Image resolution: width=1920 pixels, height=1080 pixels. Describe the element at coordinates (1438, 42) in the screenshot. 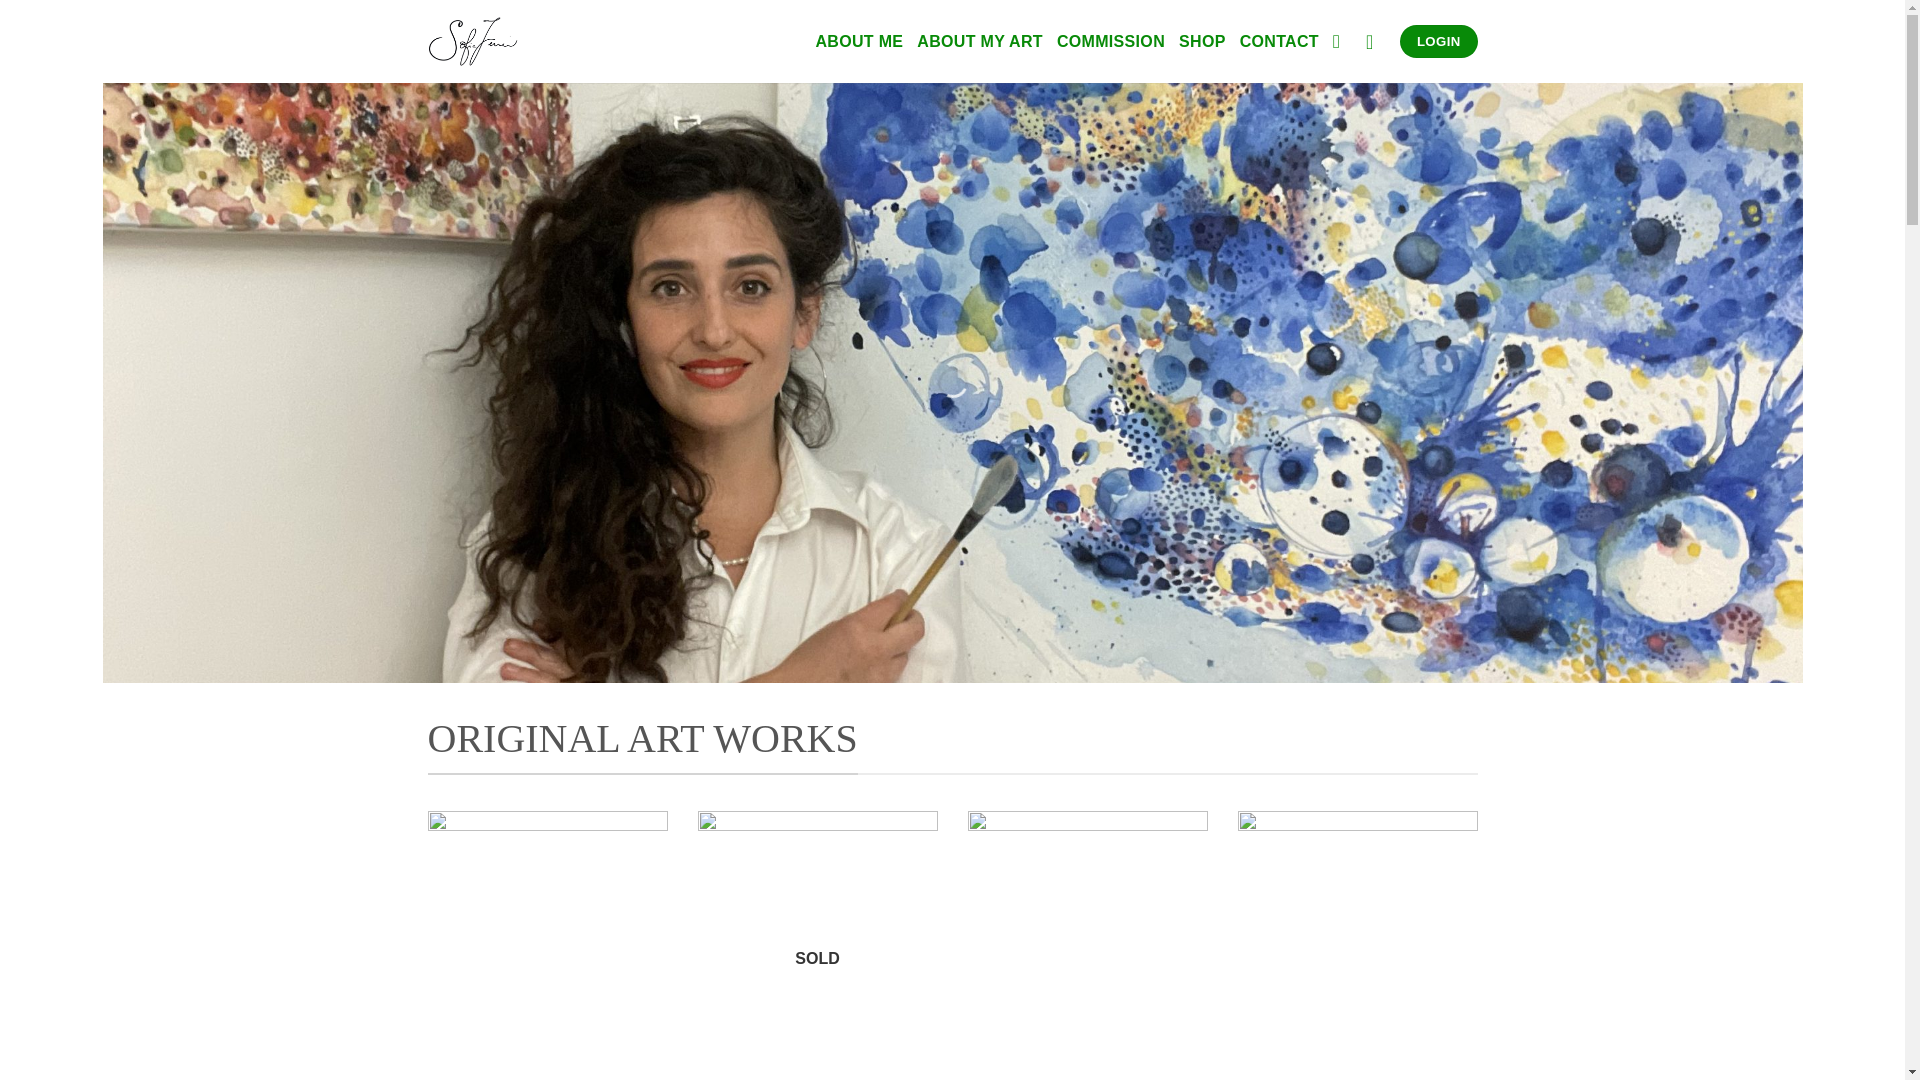

I see `LOGIN` at that location.